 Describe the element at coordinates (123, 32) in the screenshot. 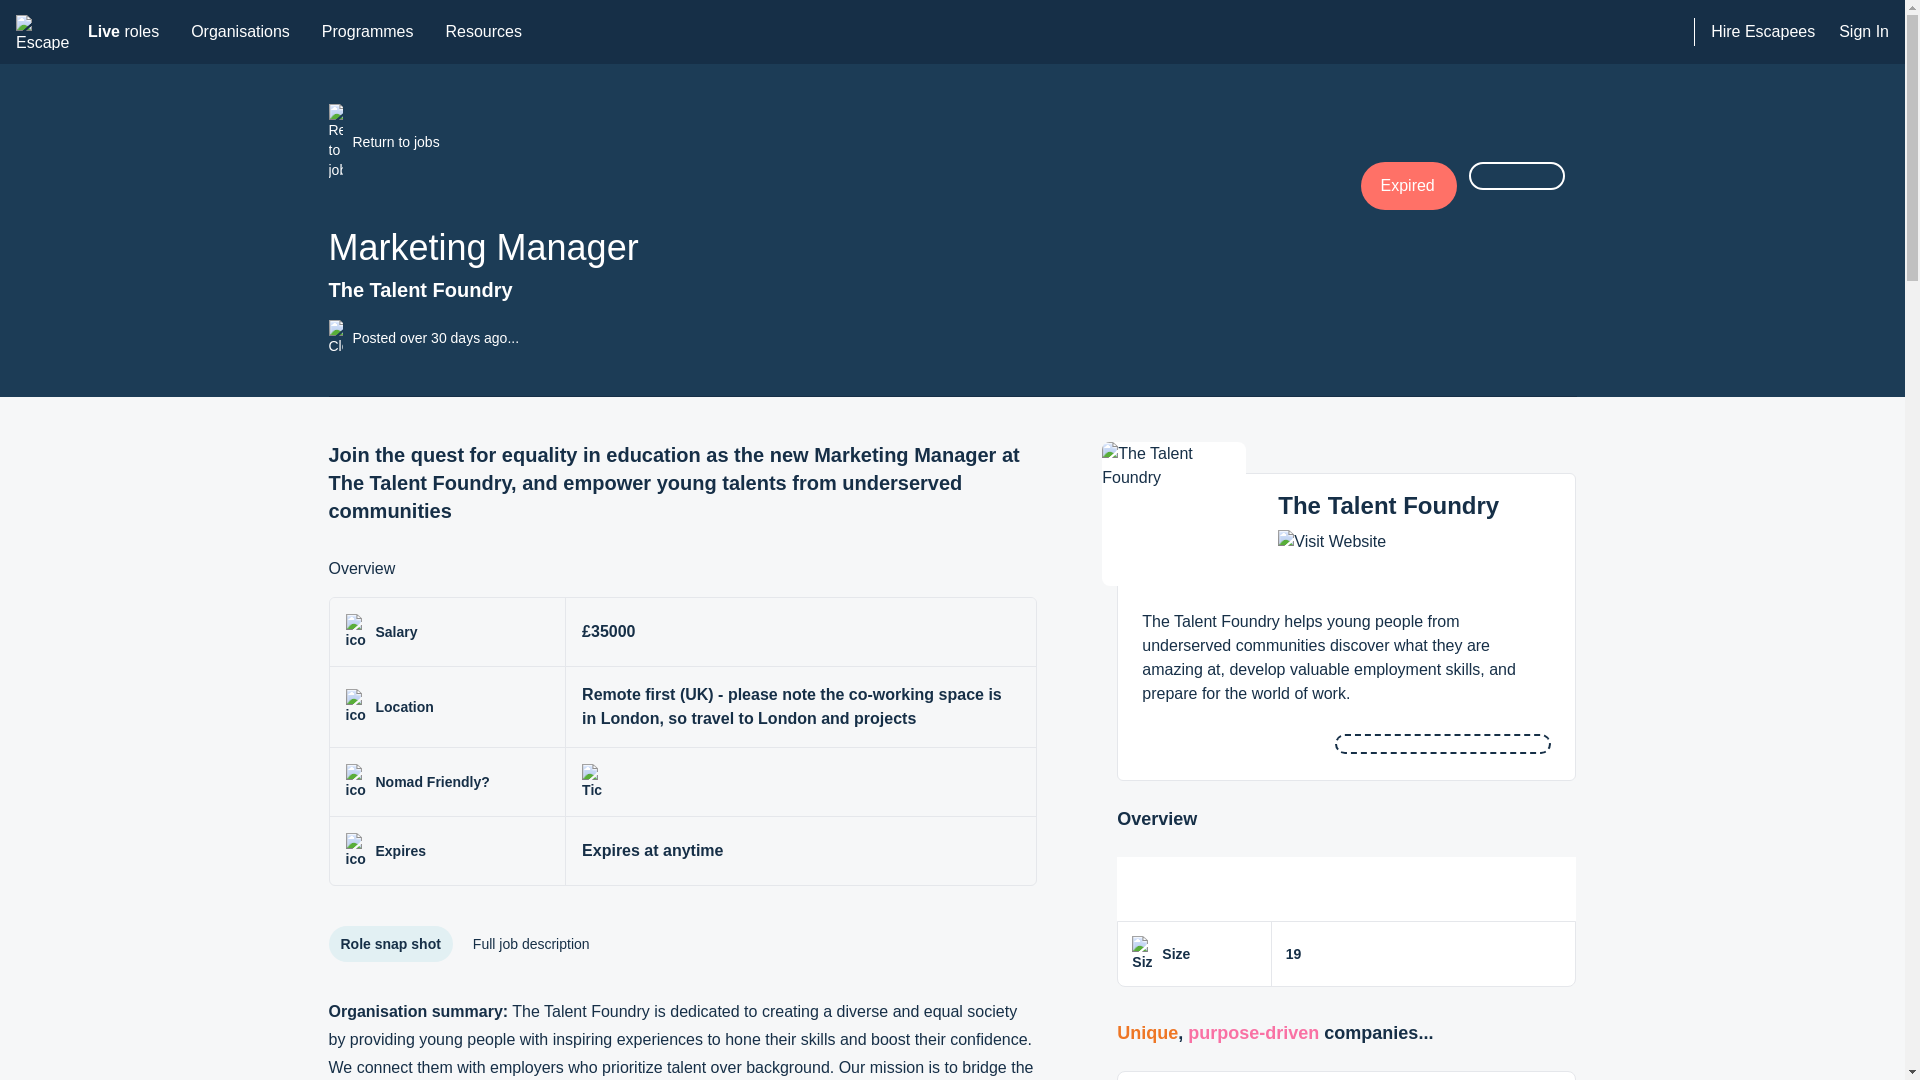

I see `Hire Escapees` at that location.